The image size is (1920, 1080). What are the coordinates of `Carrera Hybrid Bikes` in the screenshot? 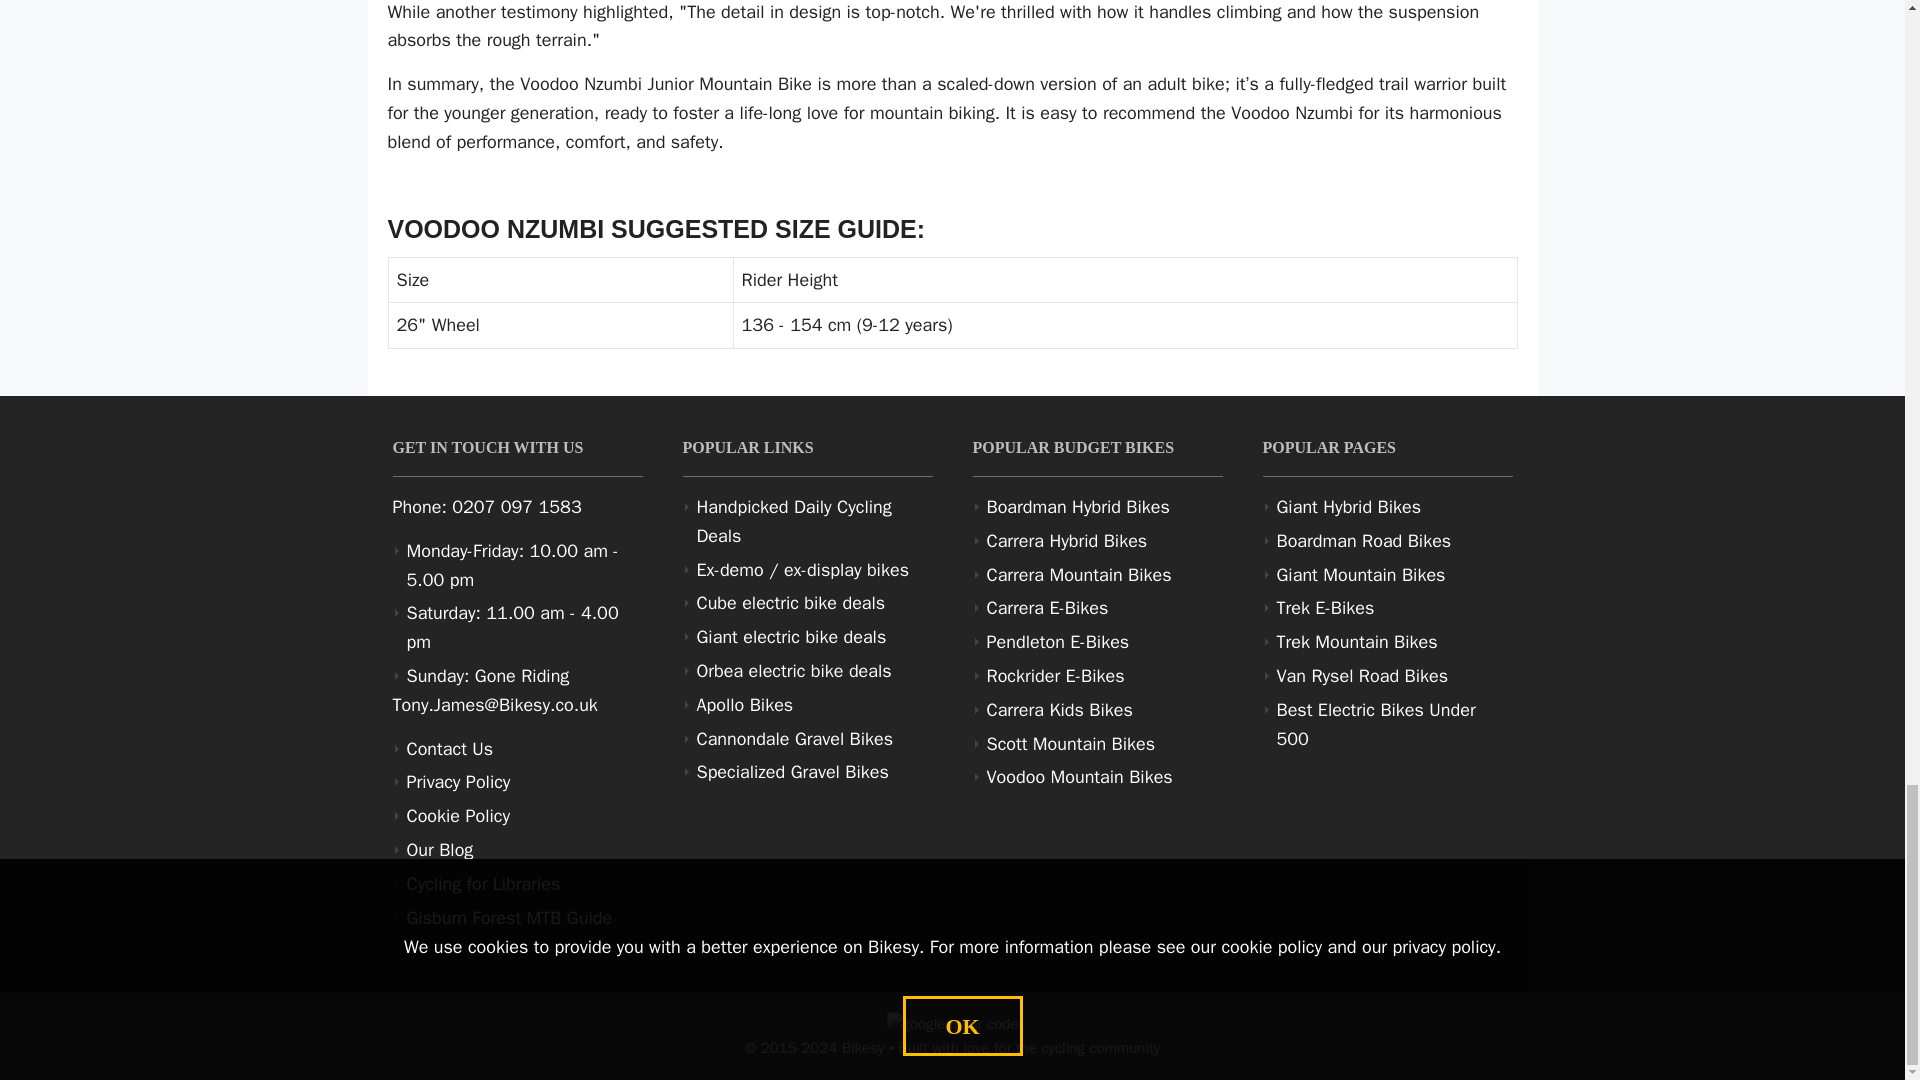 It's located at (1066, 540).